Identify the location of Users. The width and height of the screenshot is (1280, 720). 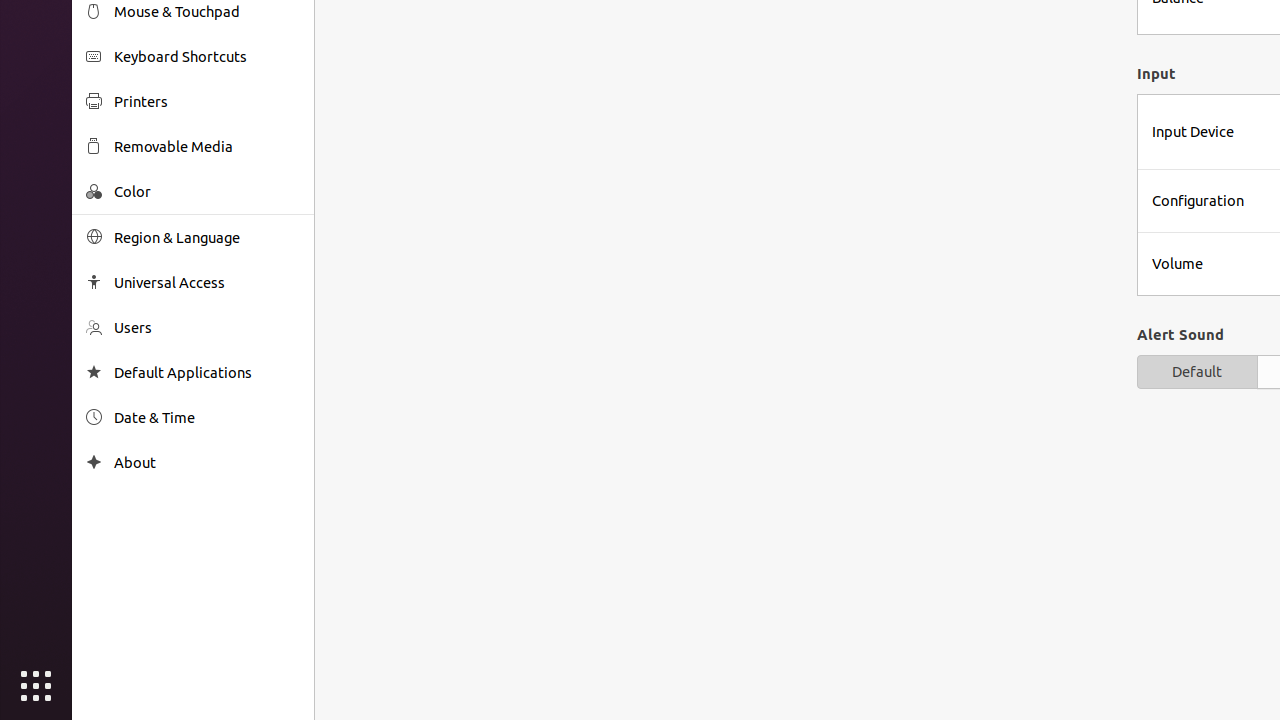
(207, 328).